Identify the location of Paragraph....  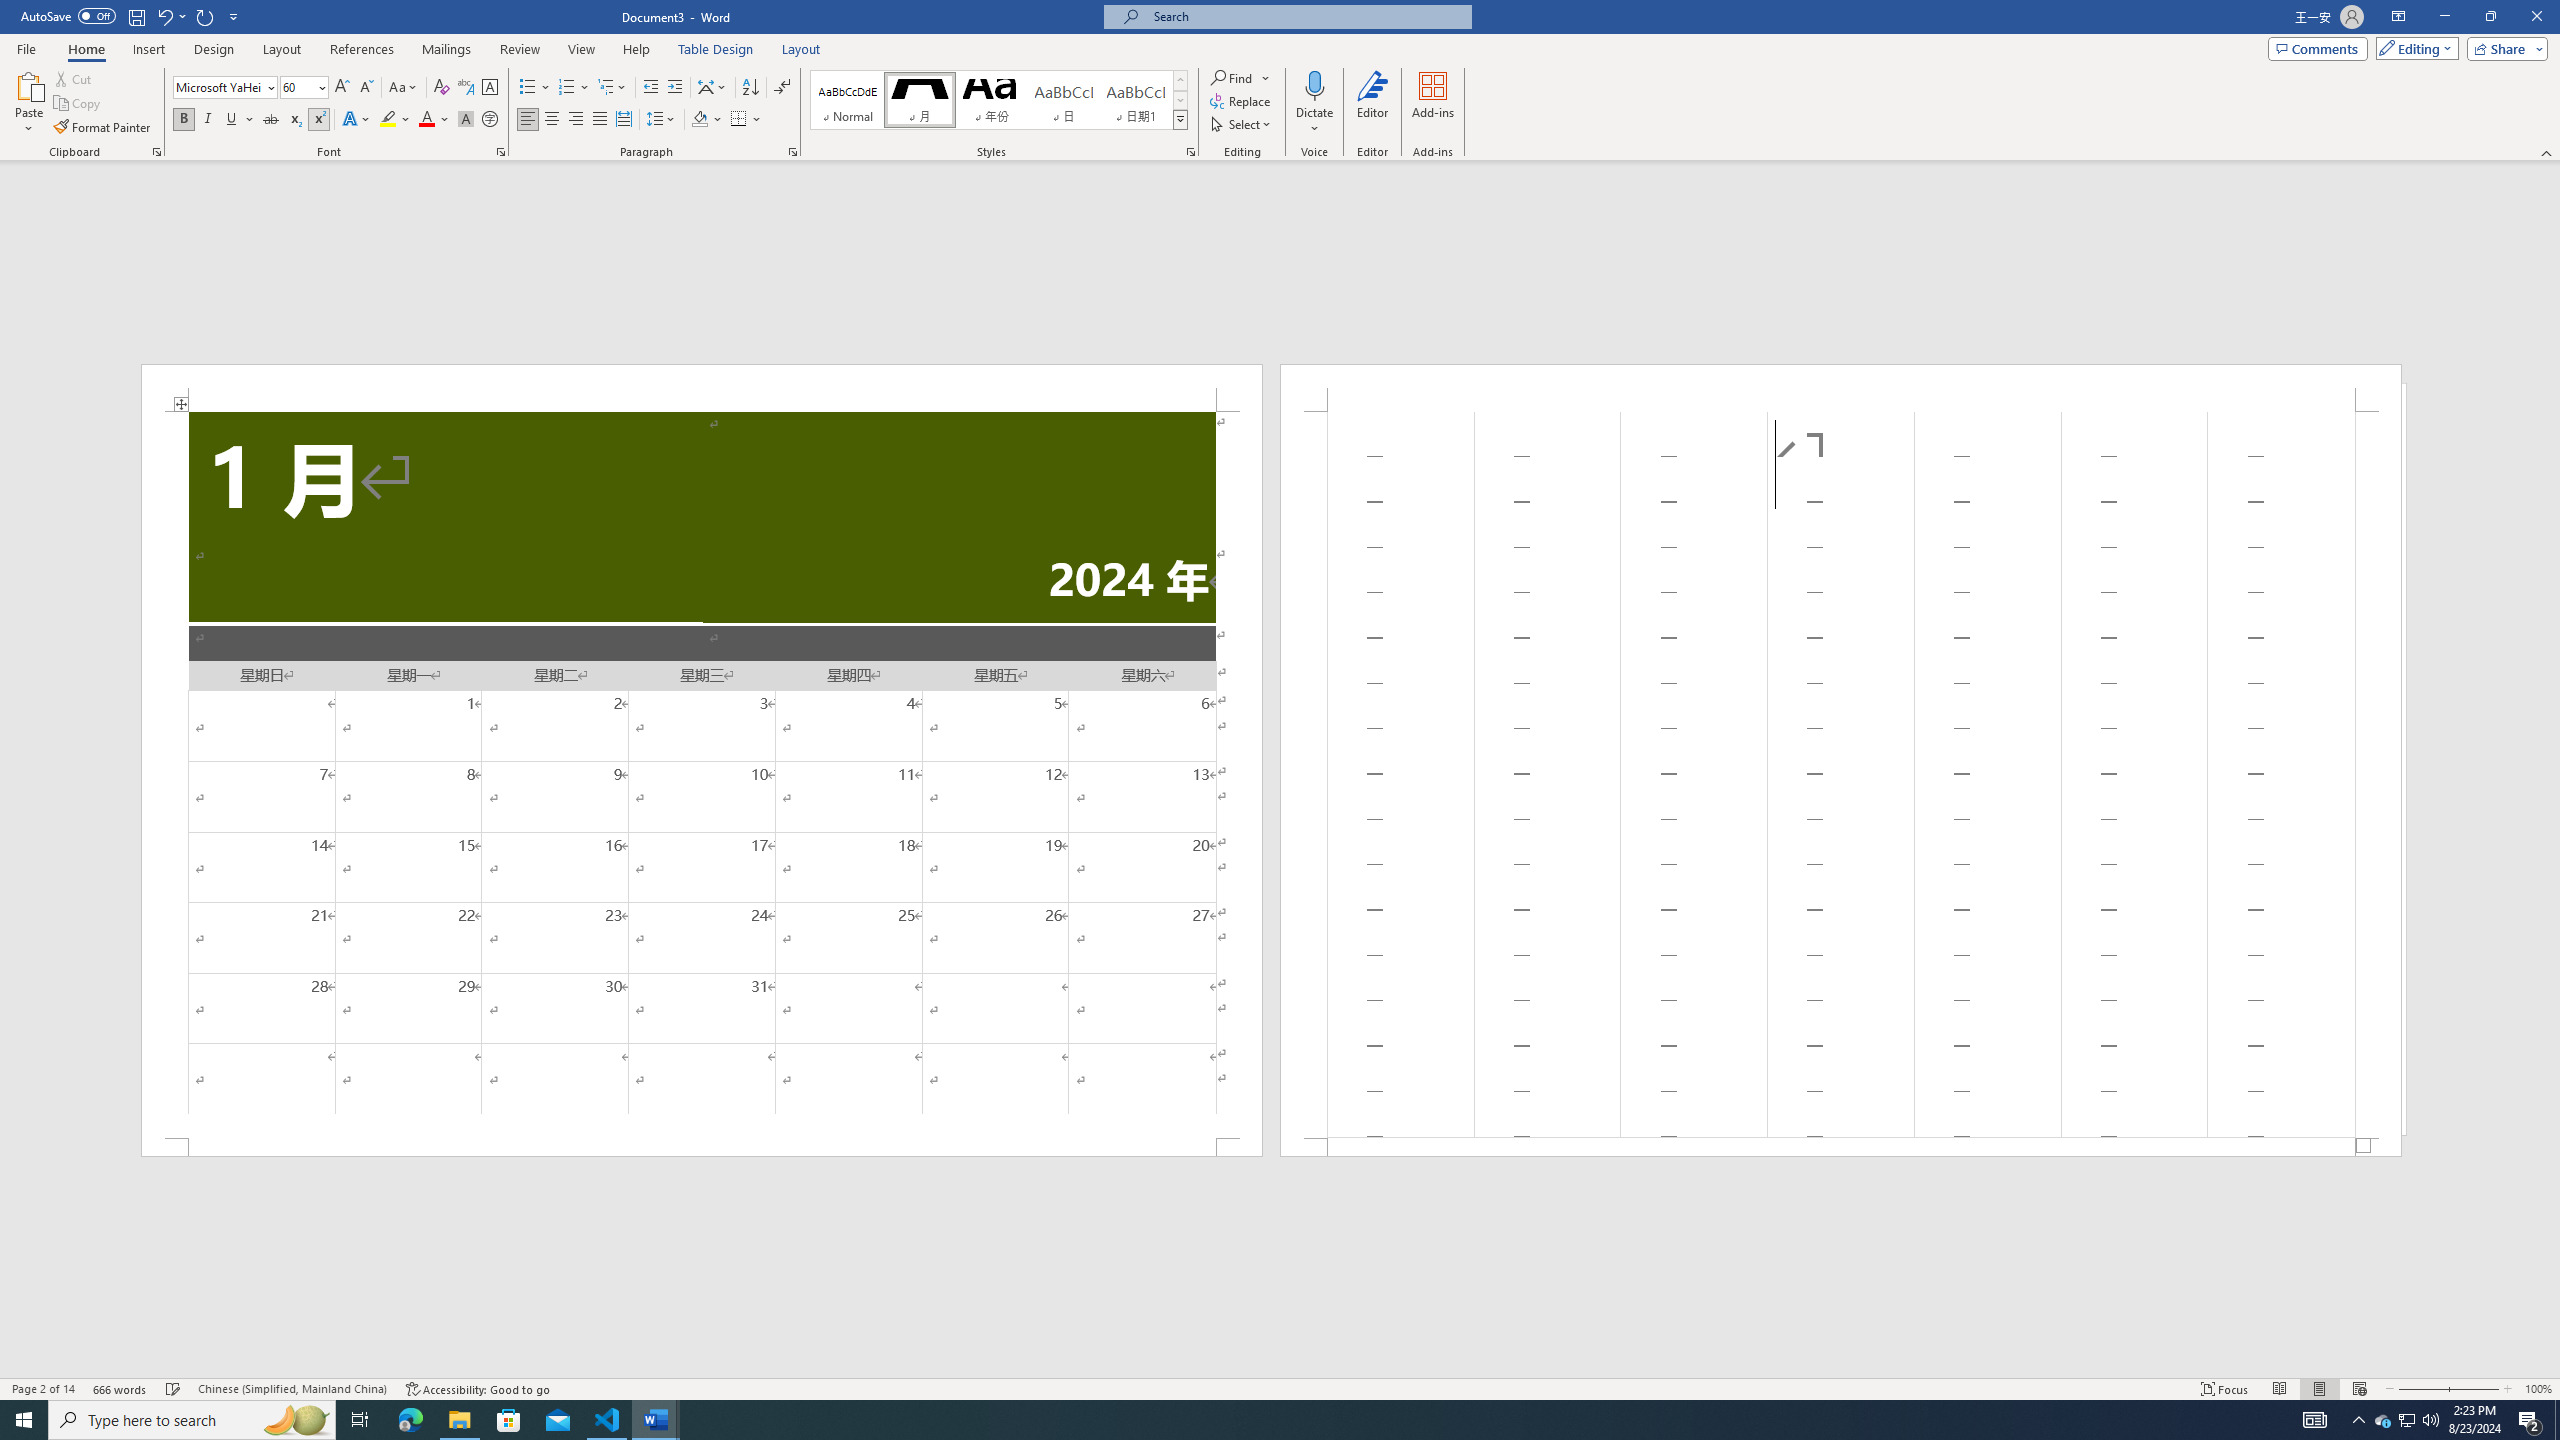
(793, 152).